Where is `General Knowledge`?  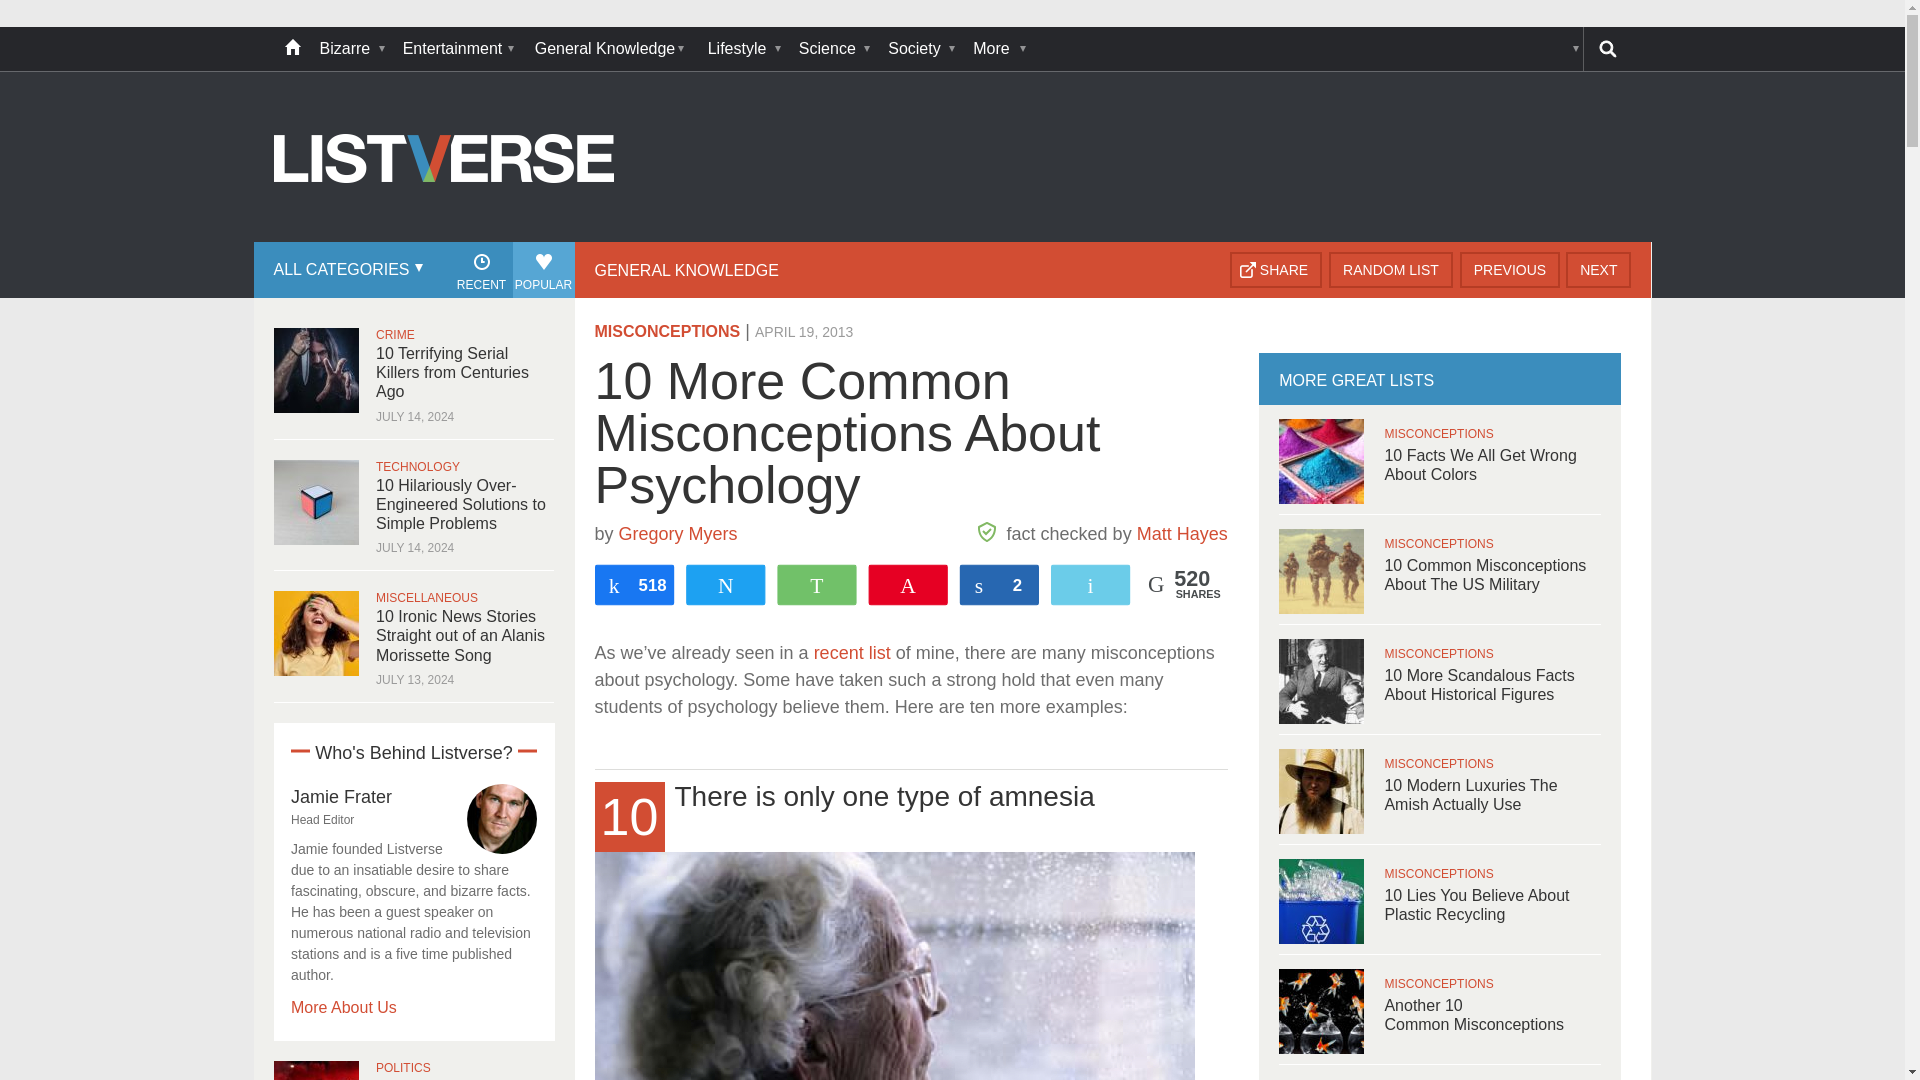 General Knowledge is located at coordinates (610, 49).